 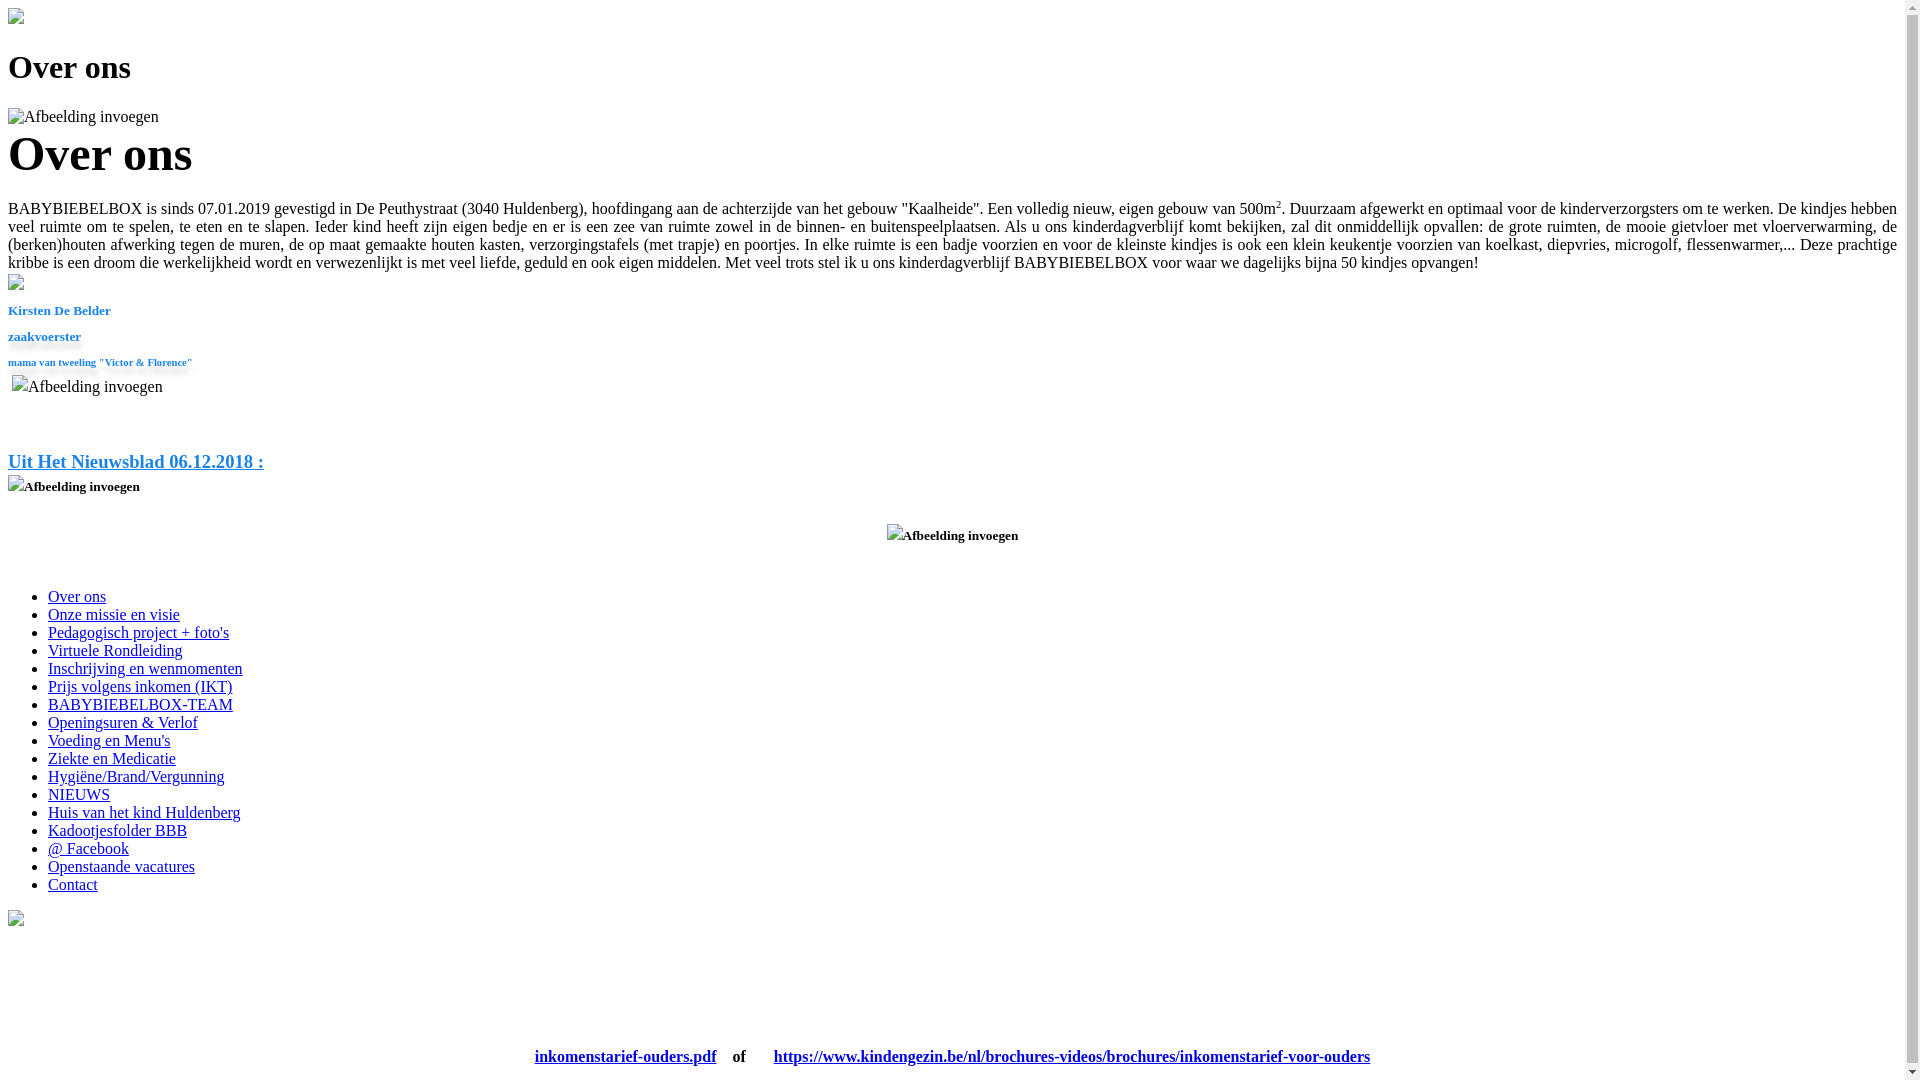 I want to click on Prijs volgens inkomen (IKT), so click(x=140, y=686).